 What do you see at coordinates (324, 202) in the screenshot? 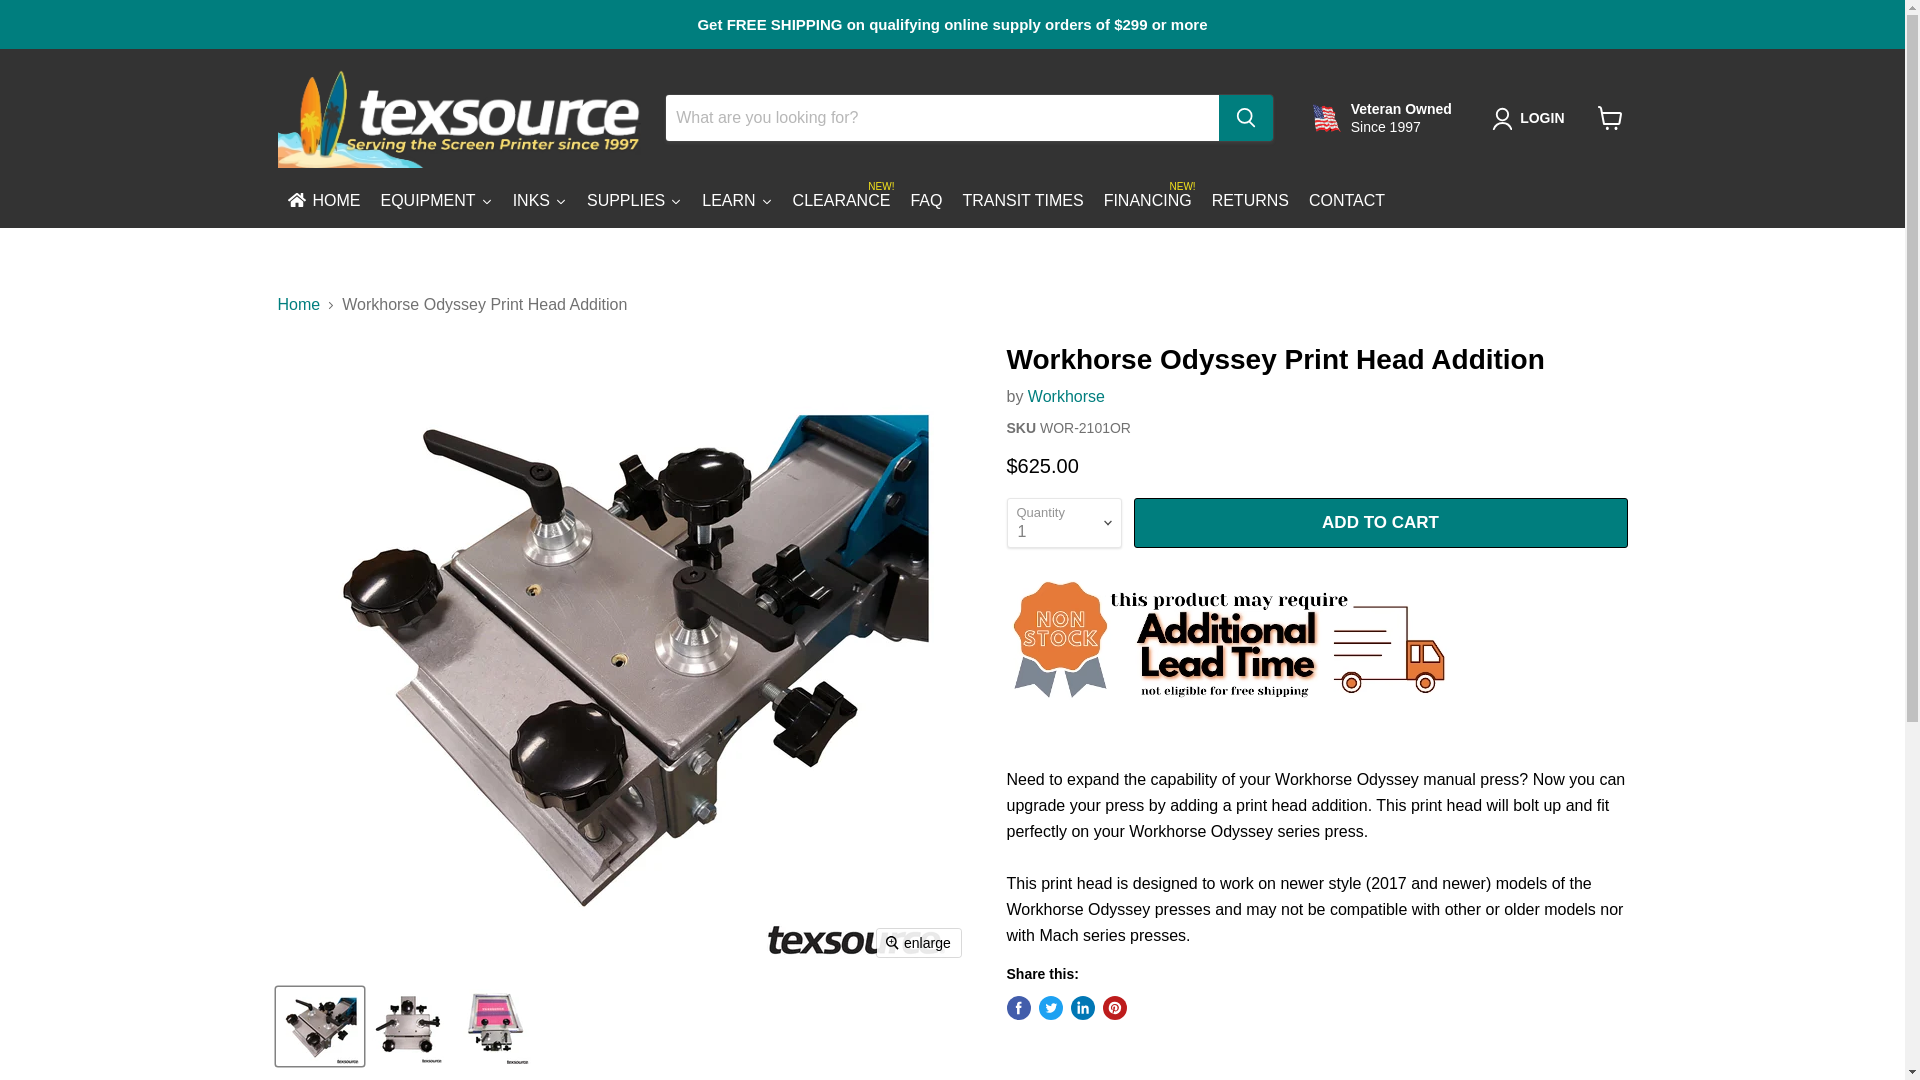
I see `Equipment` at bounding box center [324, 202].